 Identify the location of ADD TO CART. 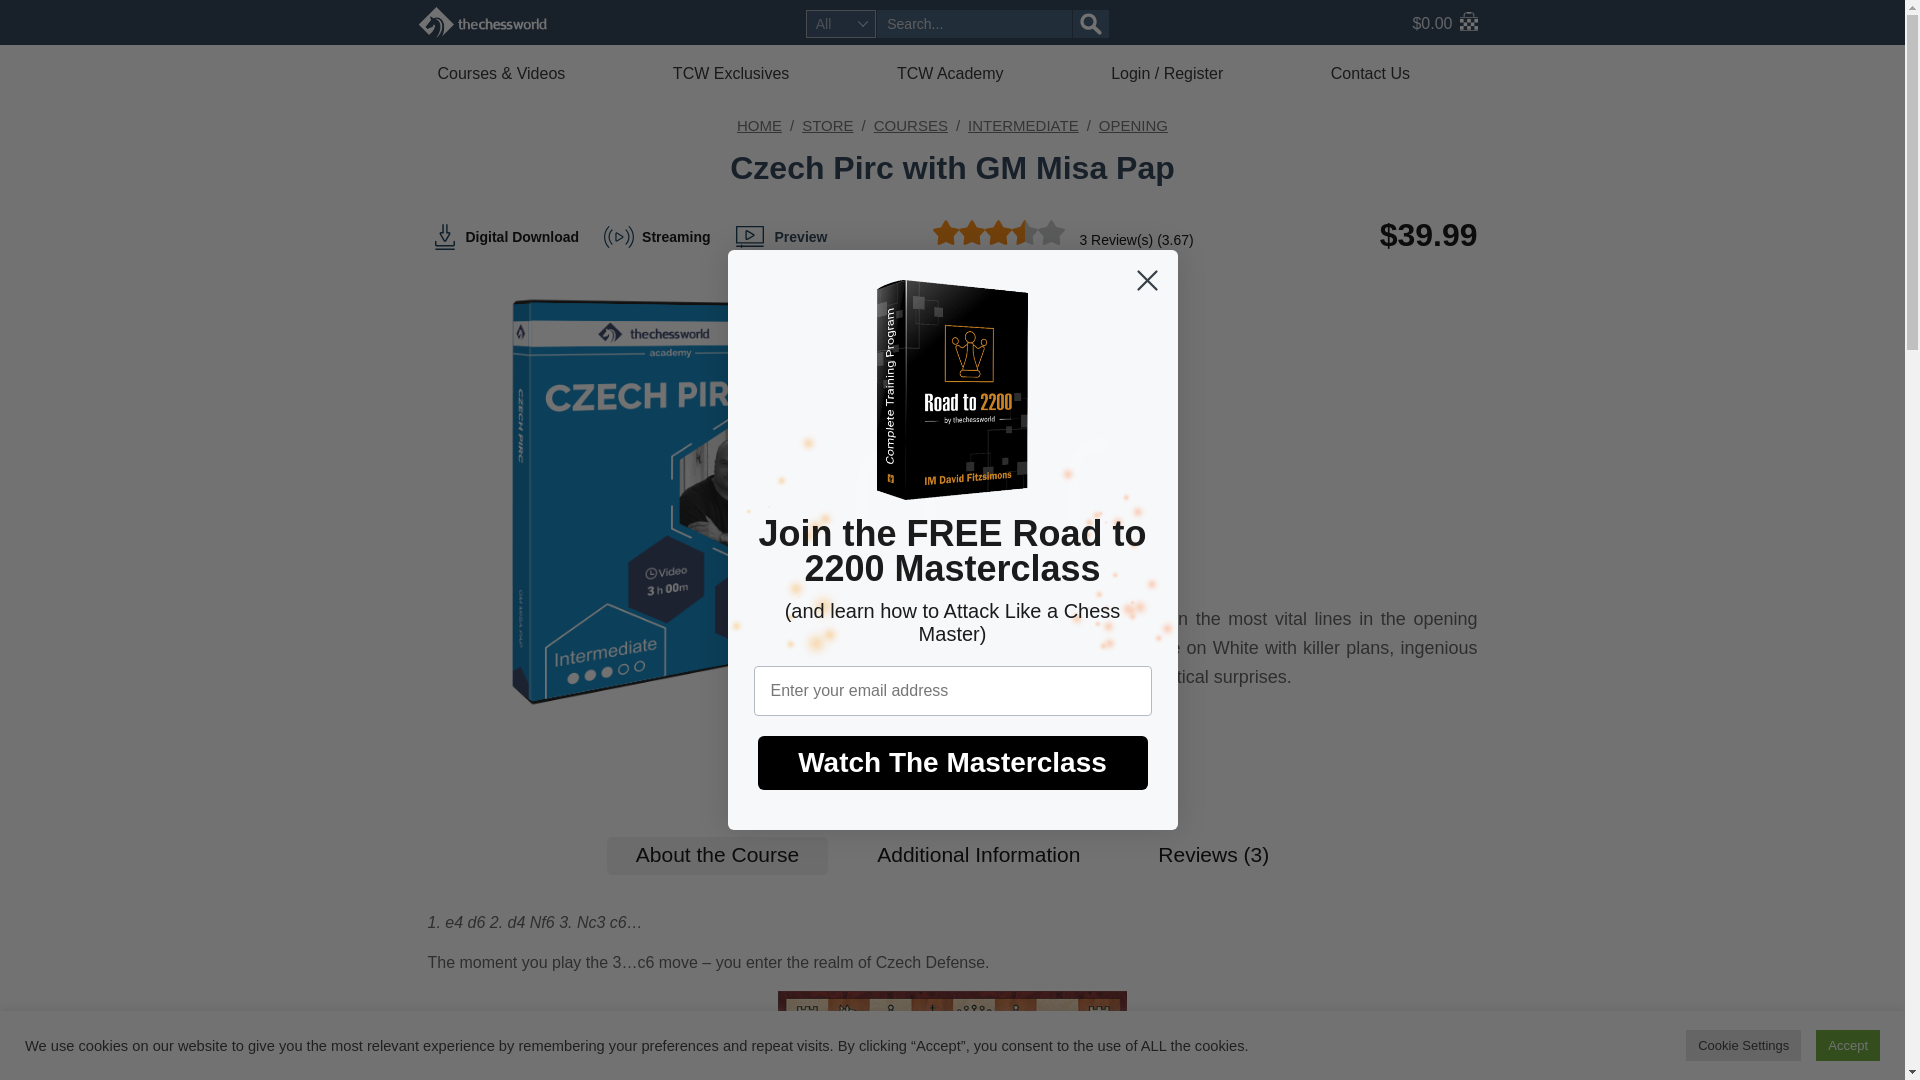
(1032, 744).